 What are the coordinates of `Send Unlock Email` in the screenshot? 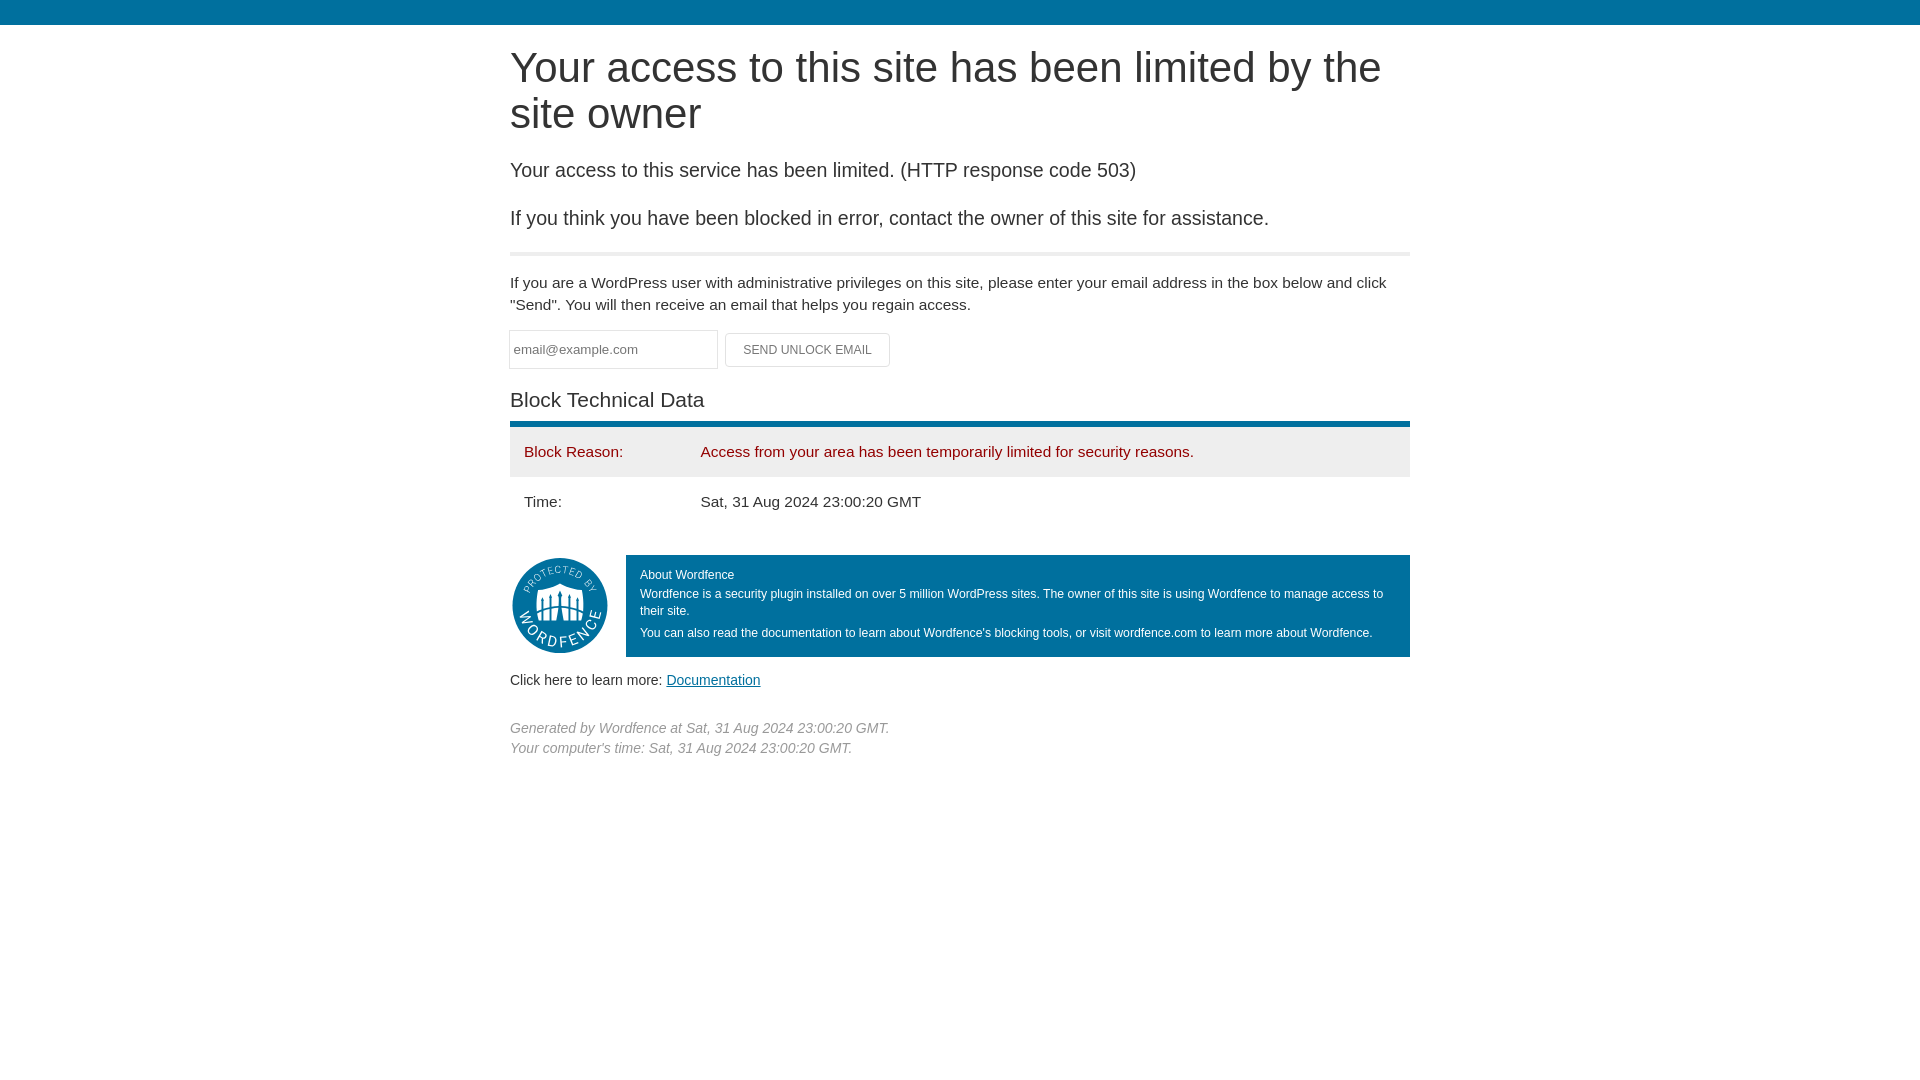 It's located at (808, 350).